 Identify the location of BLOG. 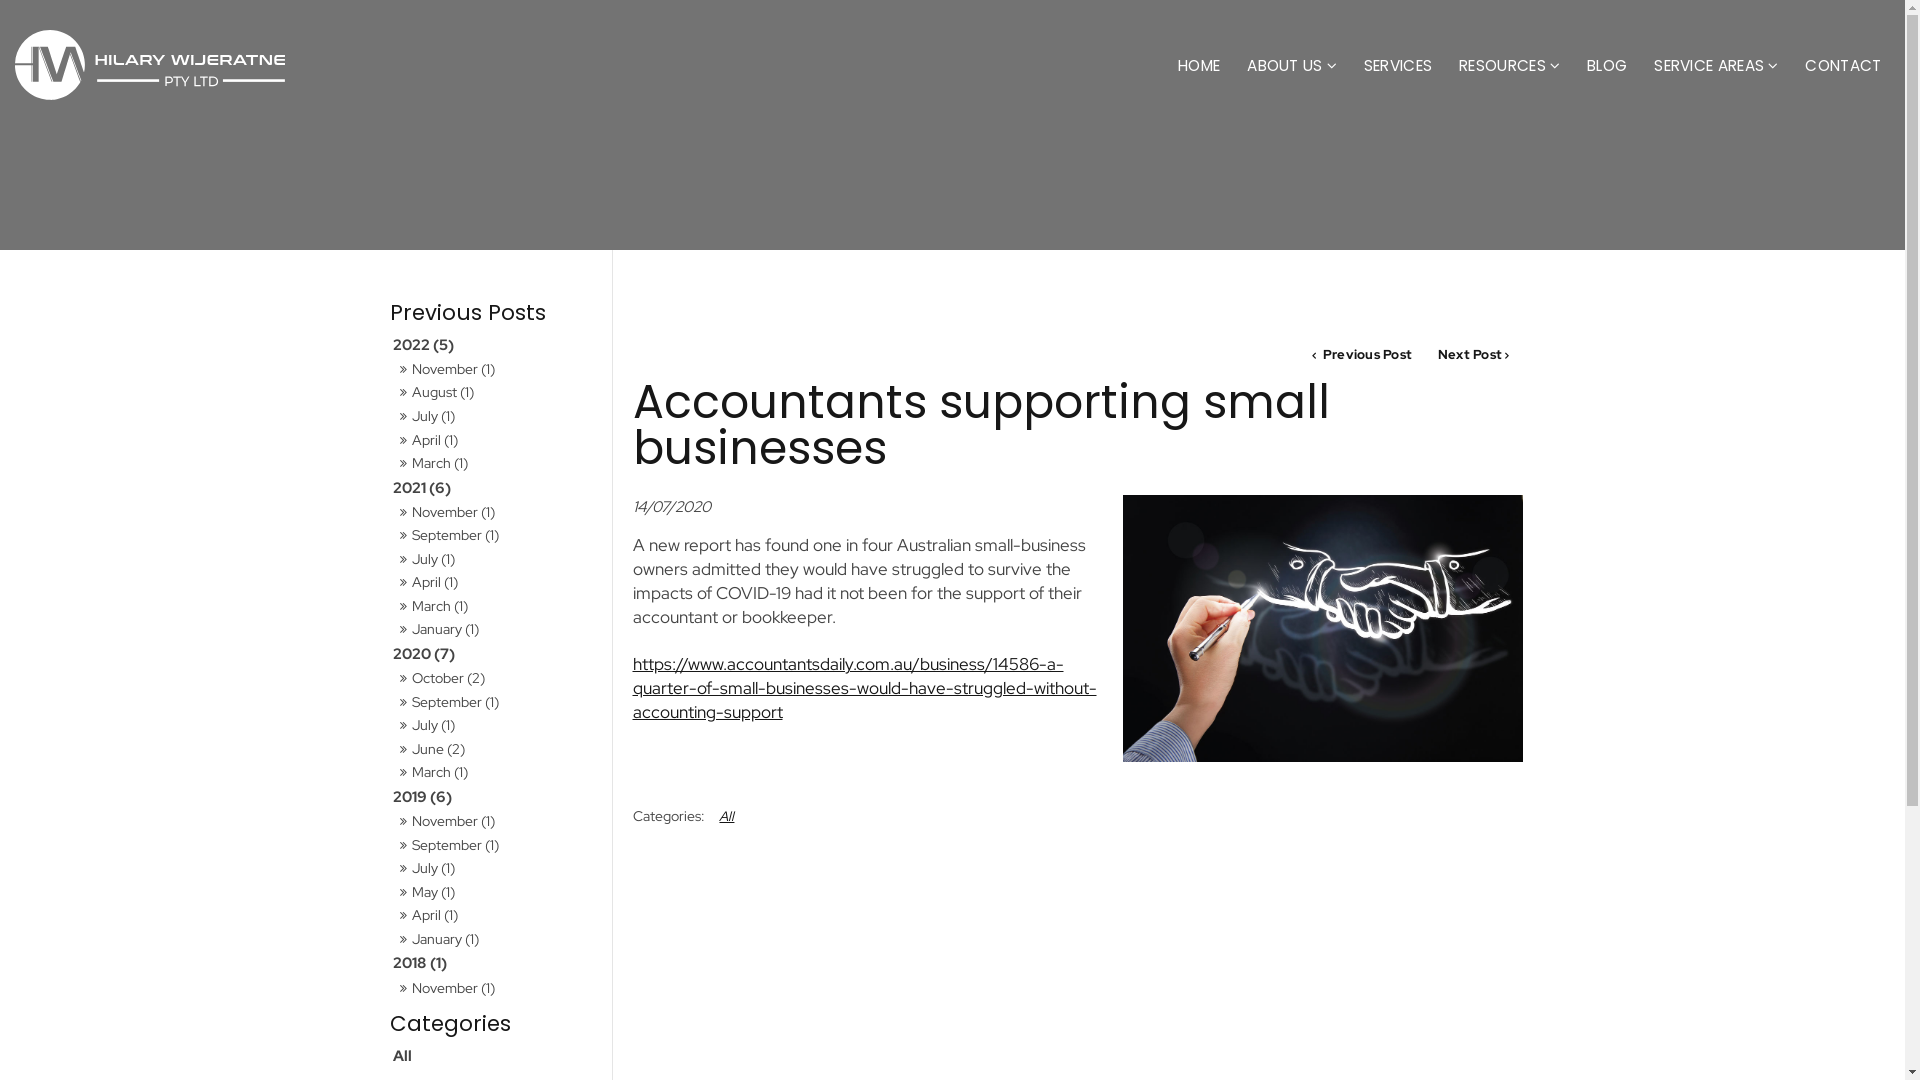
(1608, 66).